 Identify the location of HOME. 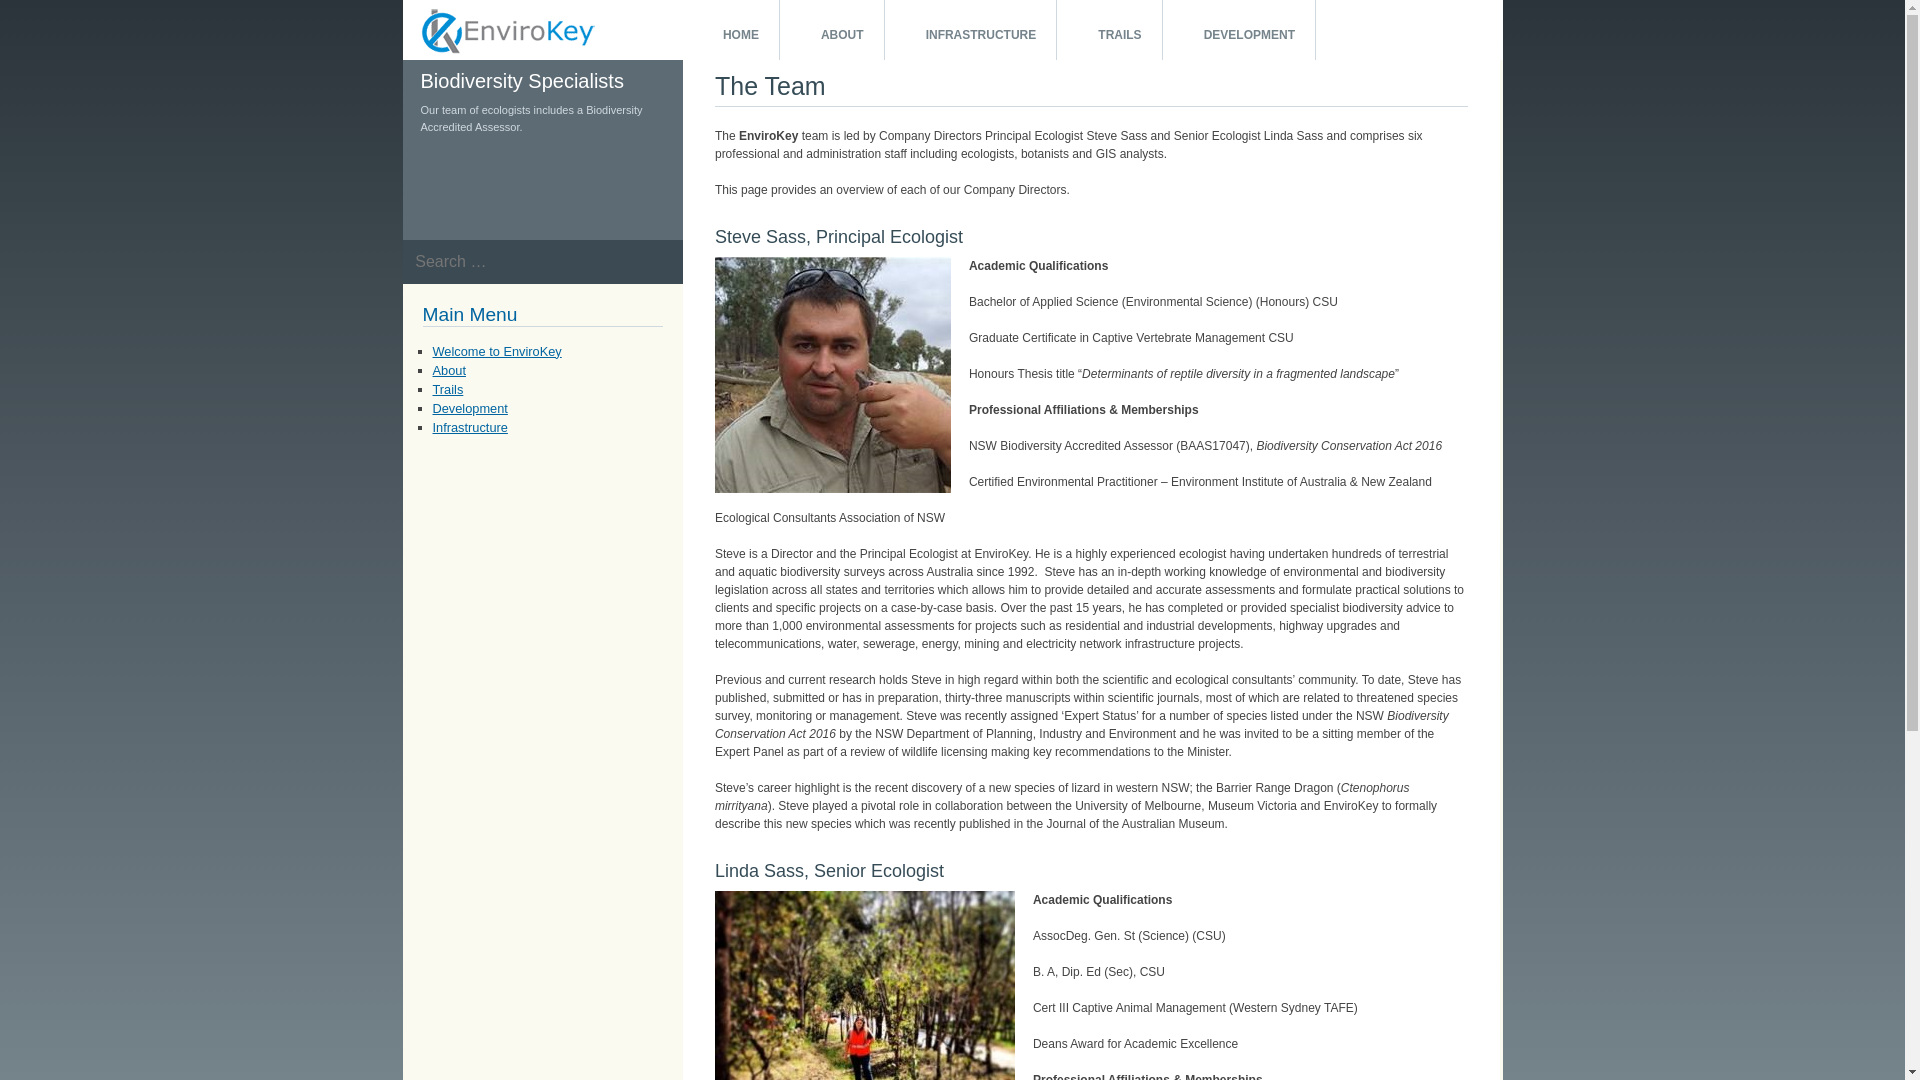
(731, 30).